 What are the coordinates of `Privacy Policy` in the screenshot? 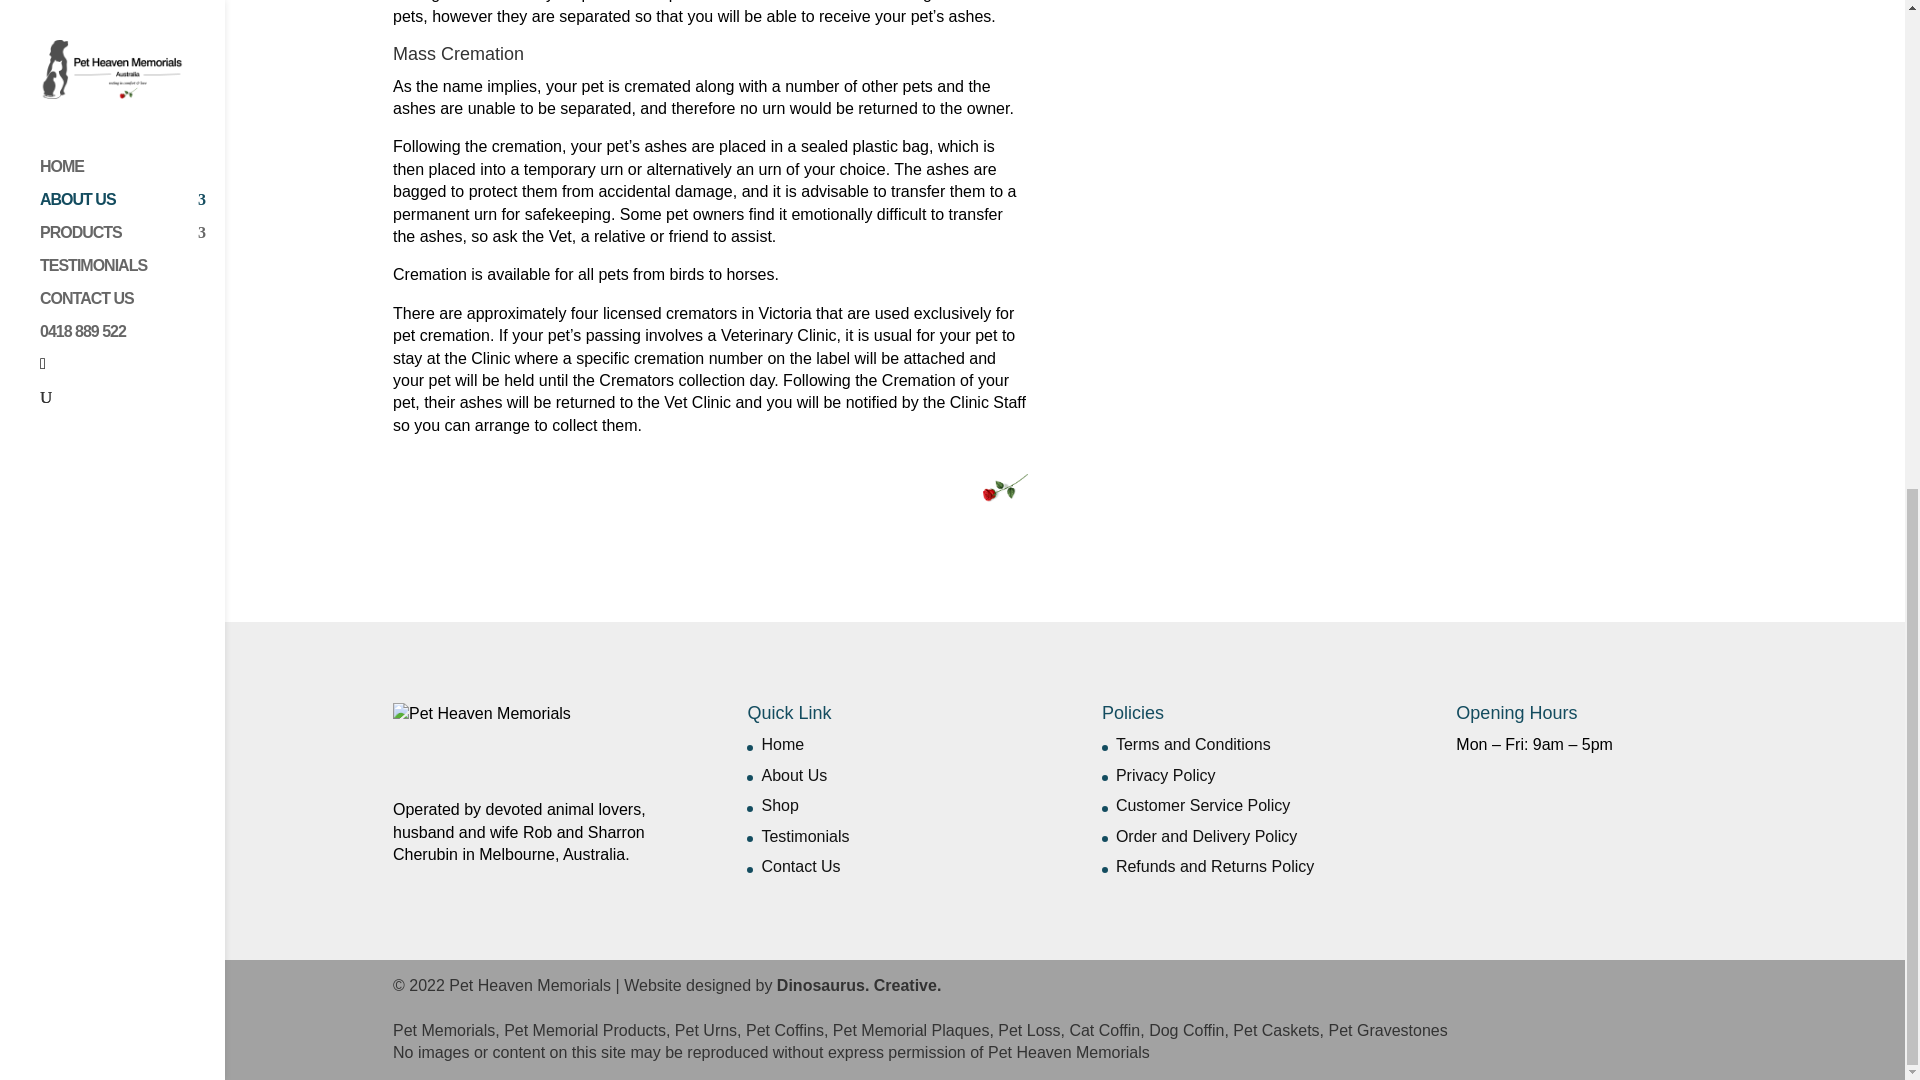 It's located at (1165, 775).